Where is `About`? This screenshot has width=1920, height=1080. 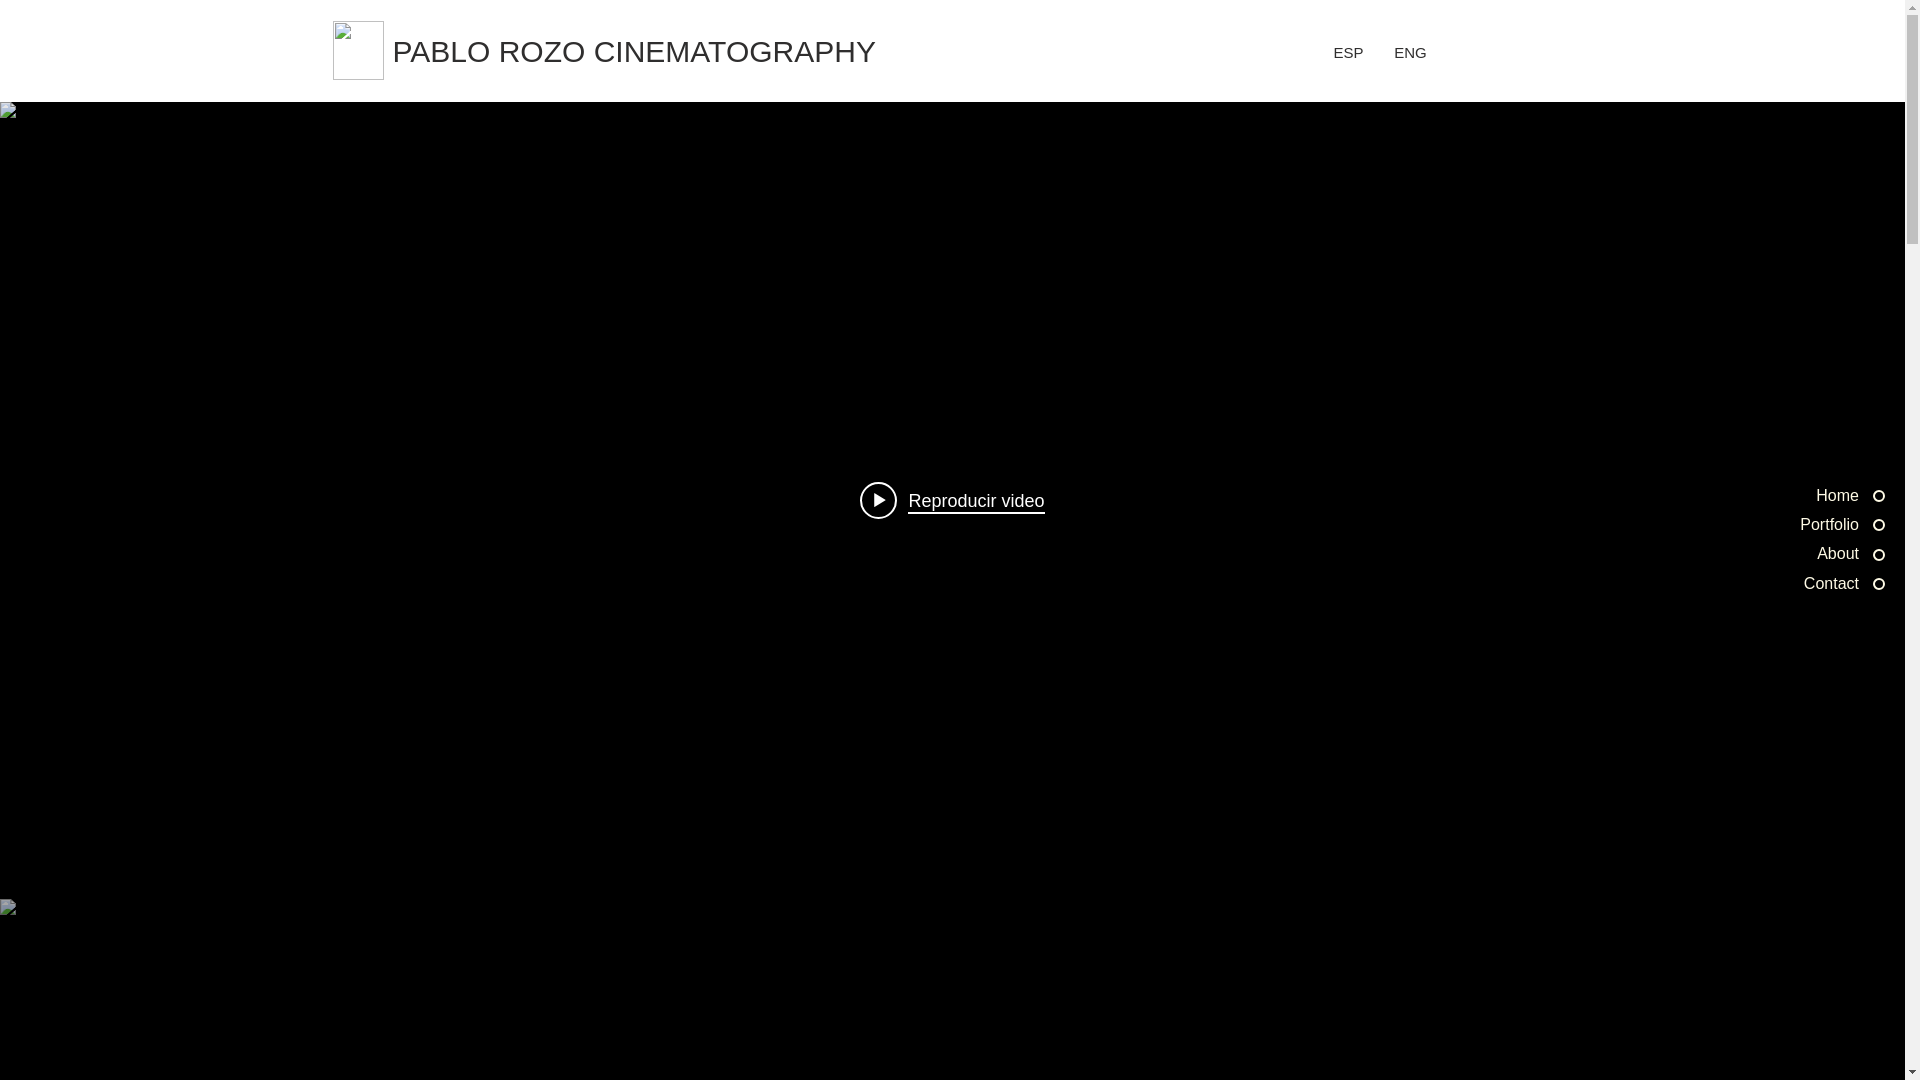
About is located at coordinates (1774, 554).